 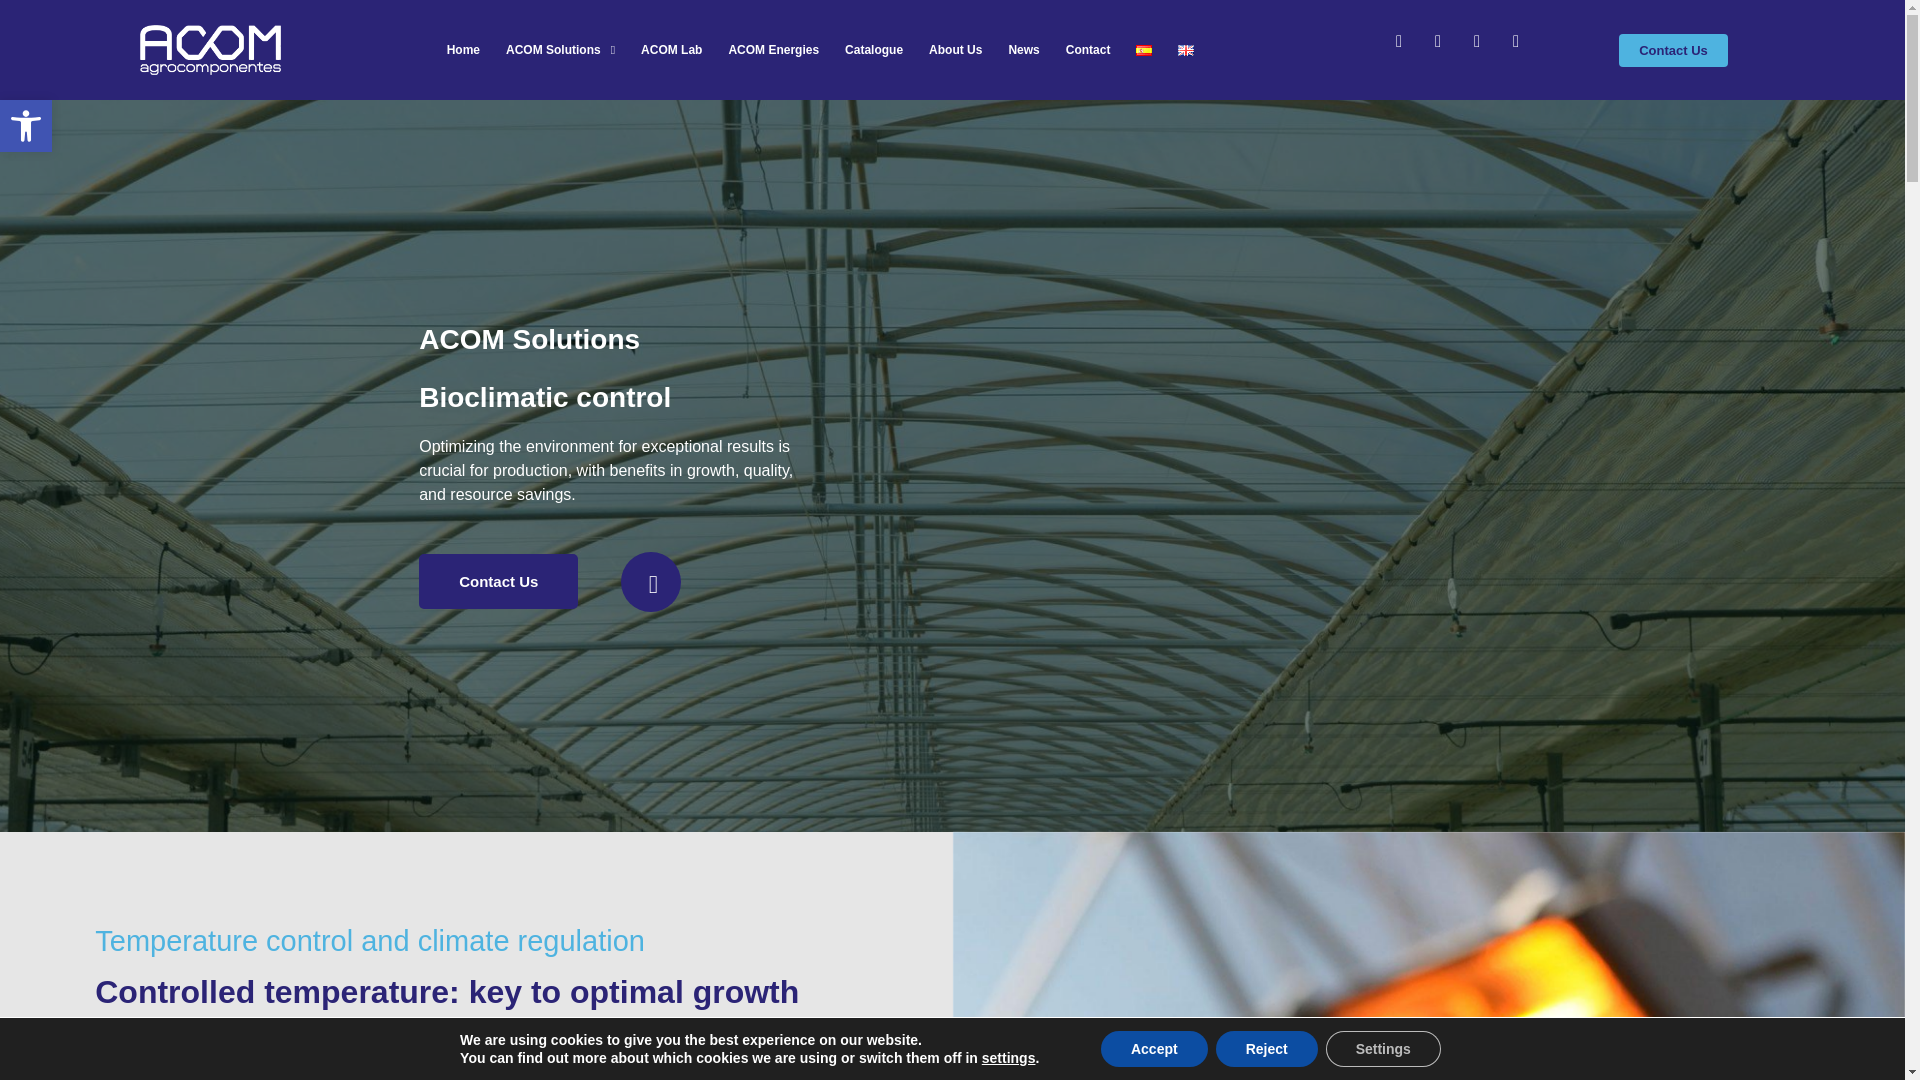 What do you see at coordinates (956, 50) in the screenshot?
I see `About Us` at bounding box center [956, 50].